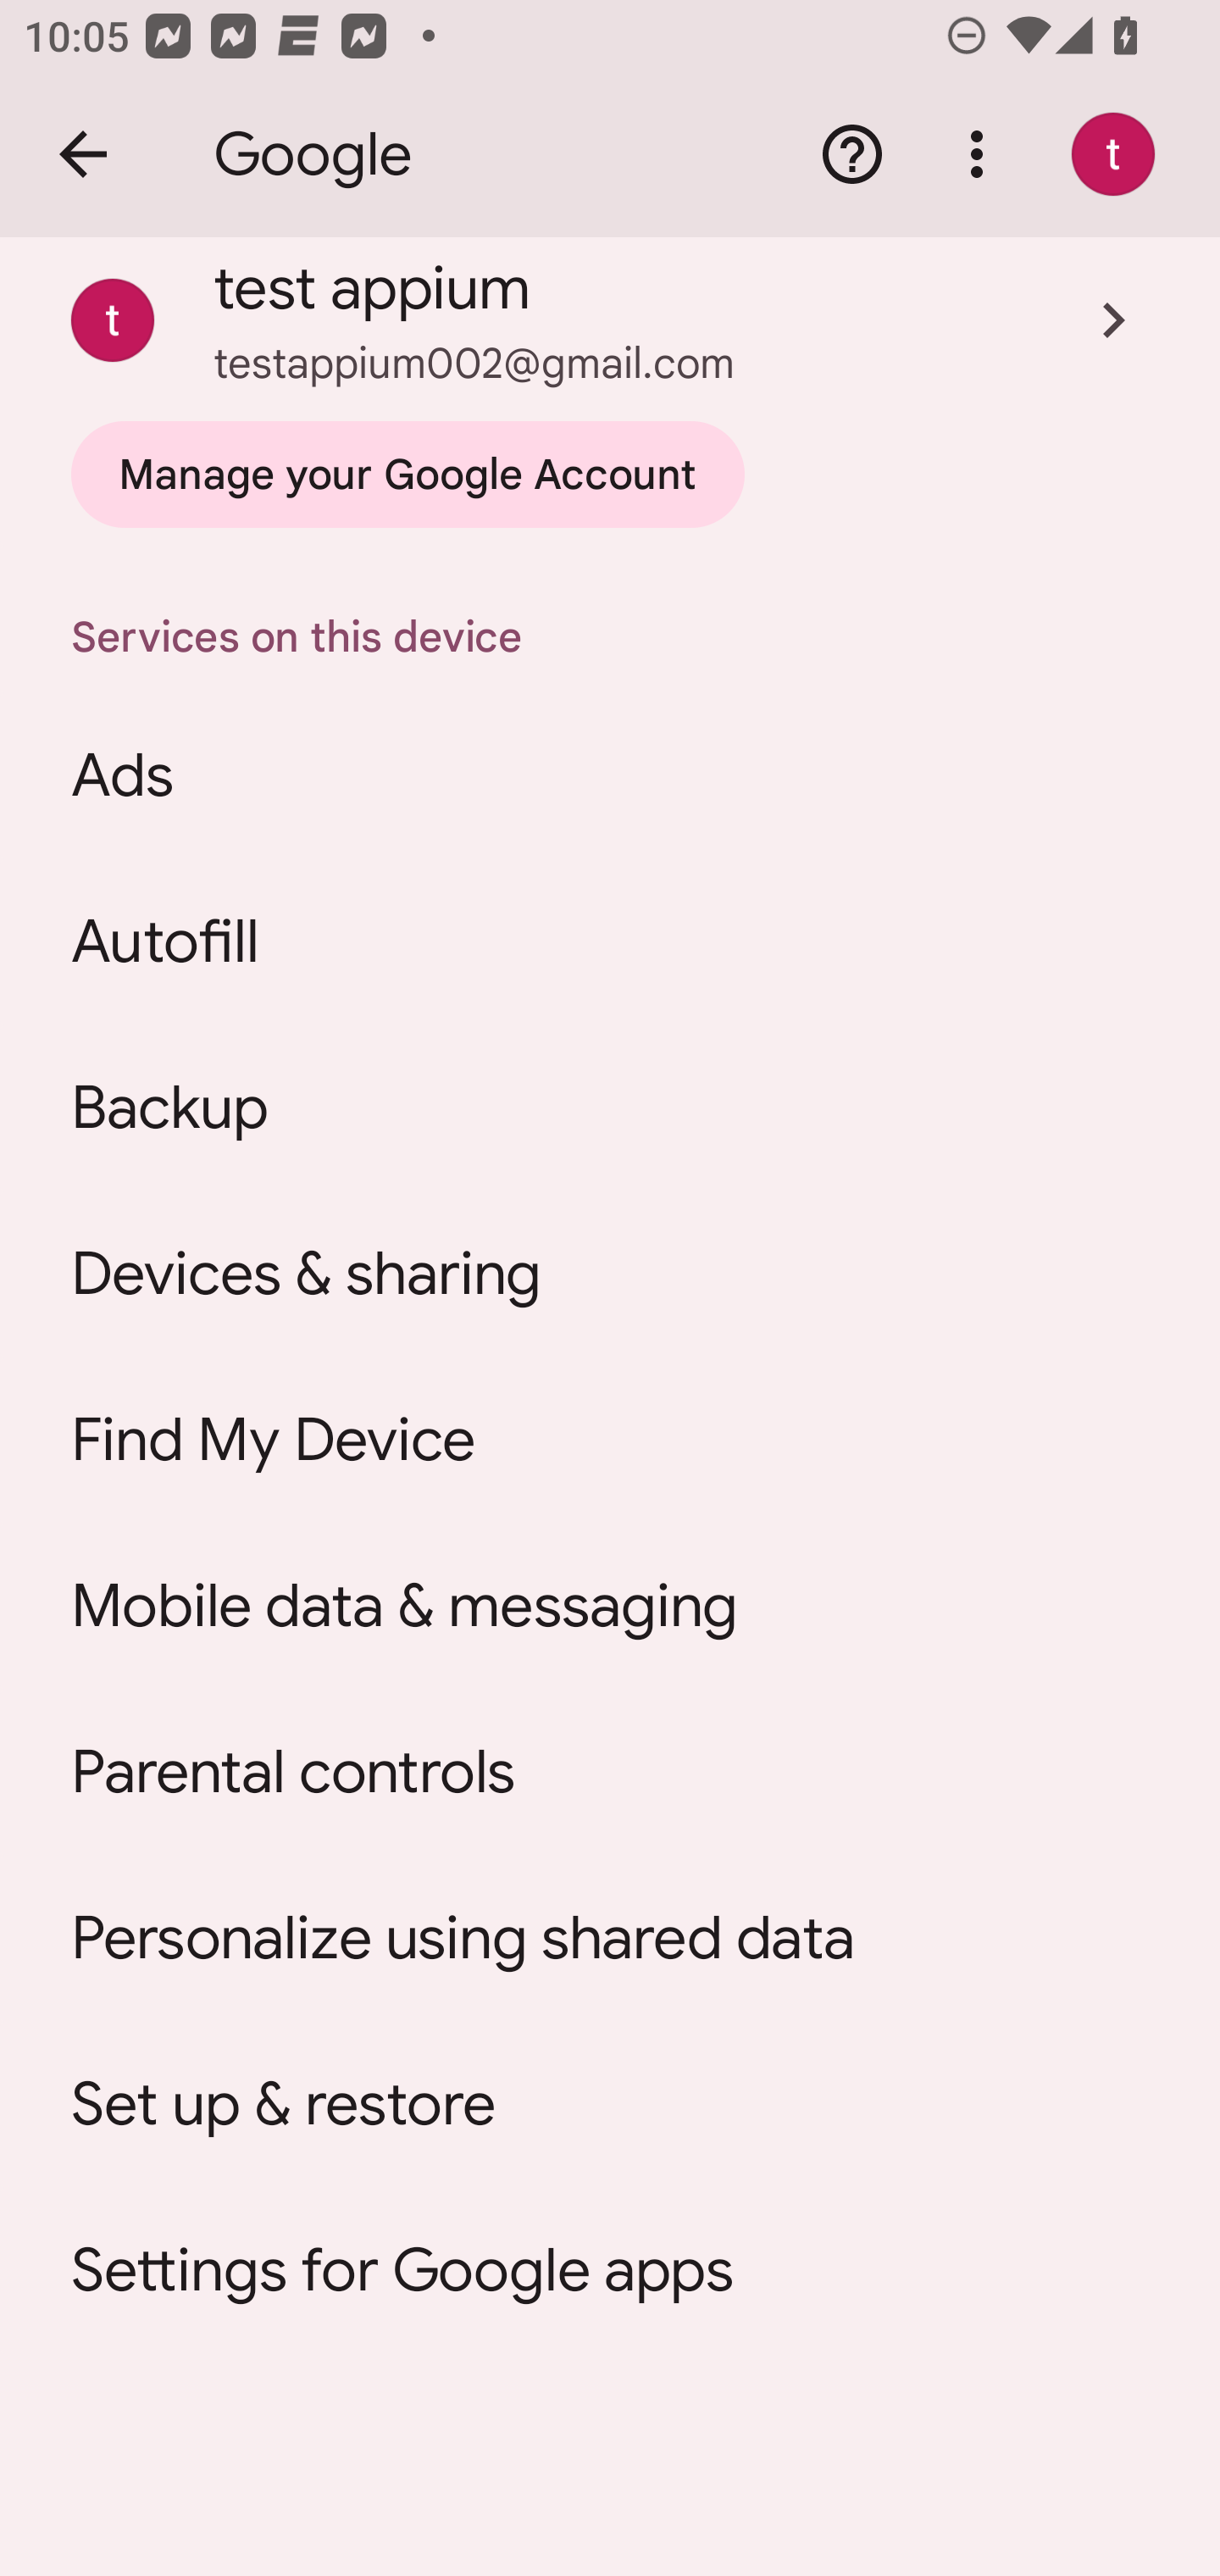  Describe the element at coordinates (852, 154) in the screenshot. I see `Help & feedback` at that location.